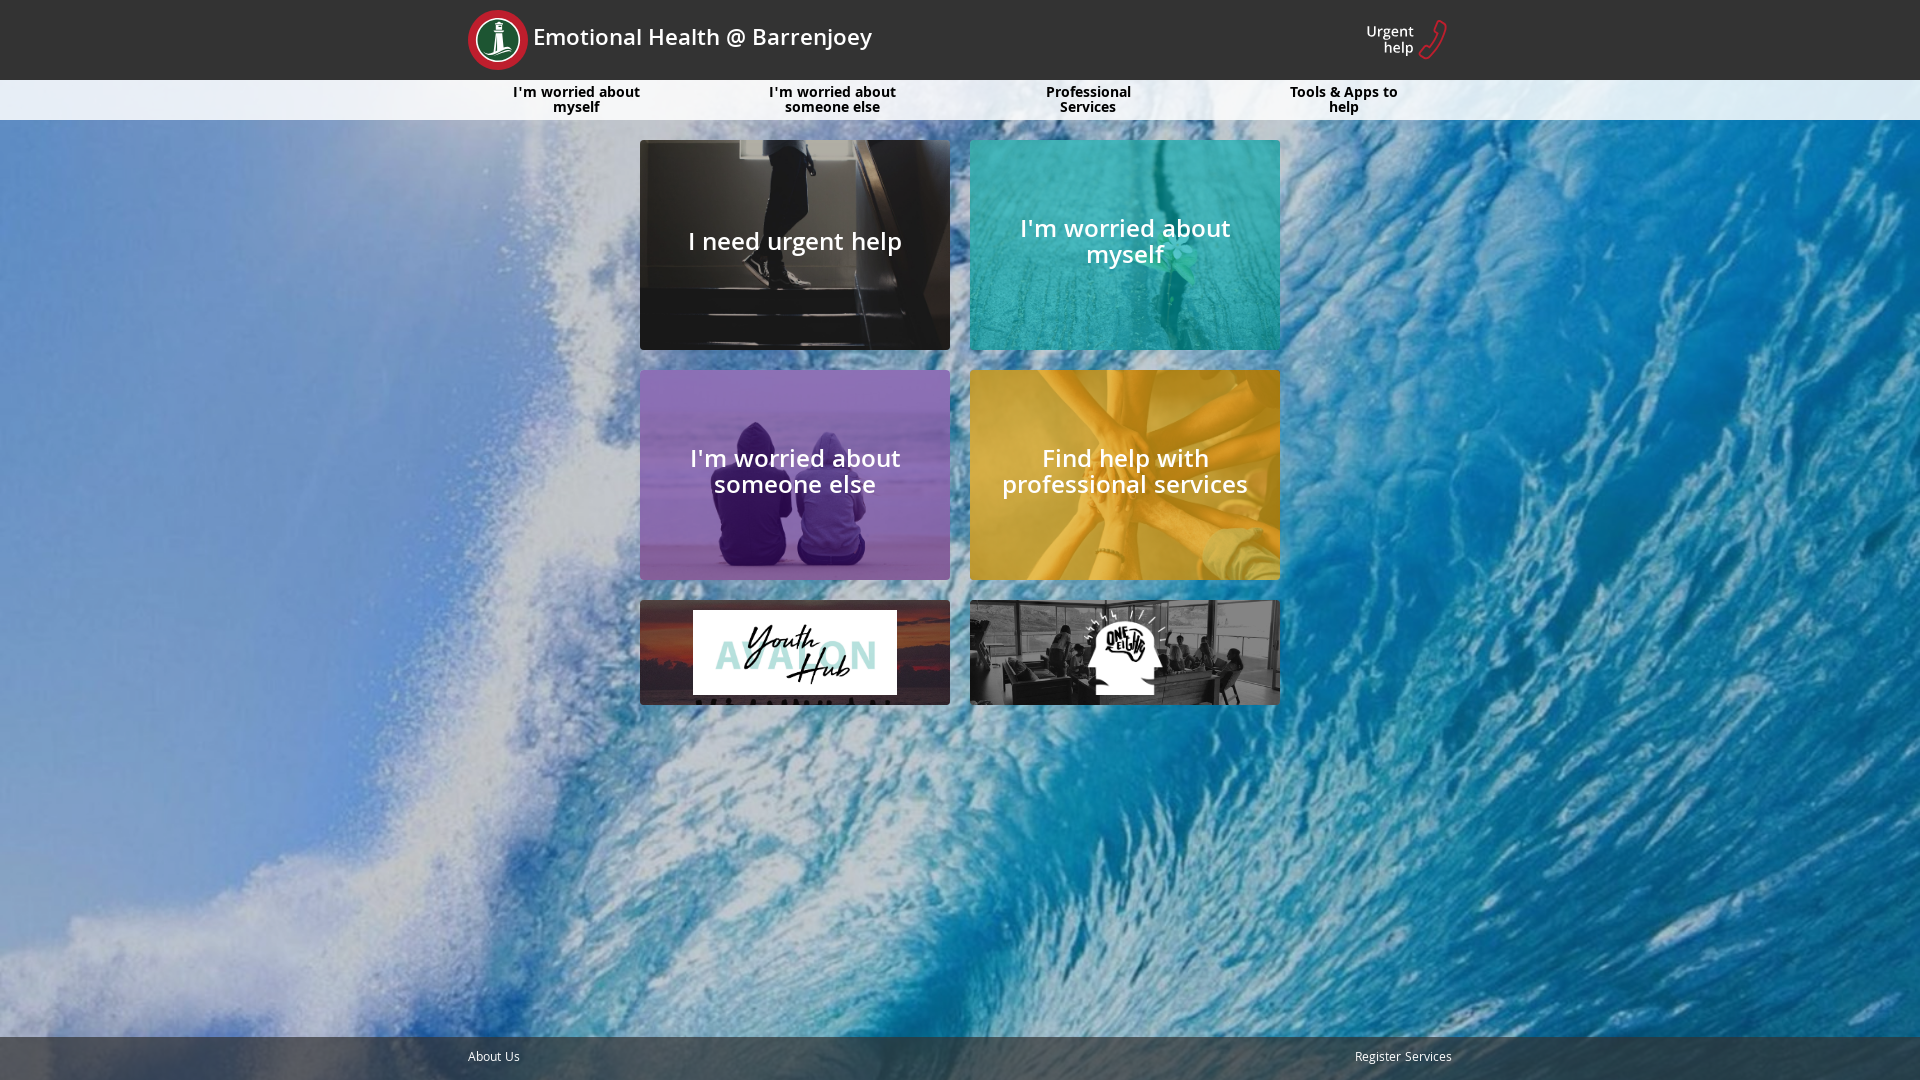  What do you see at coordinates (670, 40) in the screenshot?
I see `Emotional Health @ Barrenjoey` at bounding box center [670, 40].